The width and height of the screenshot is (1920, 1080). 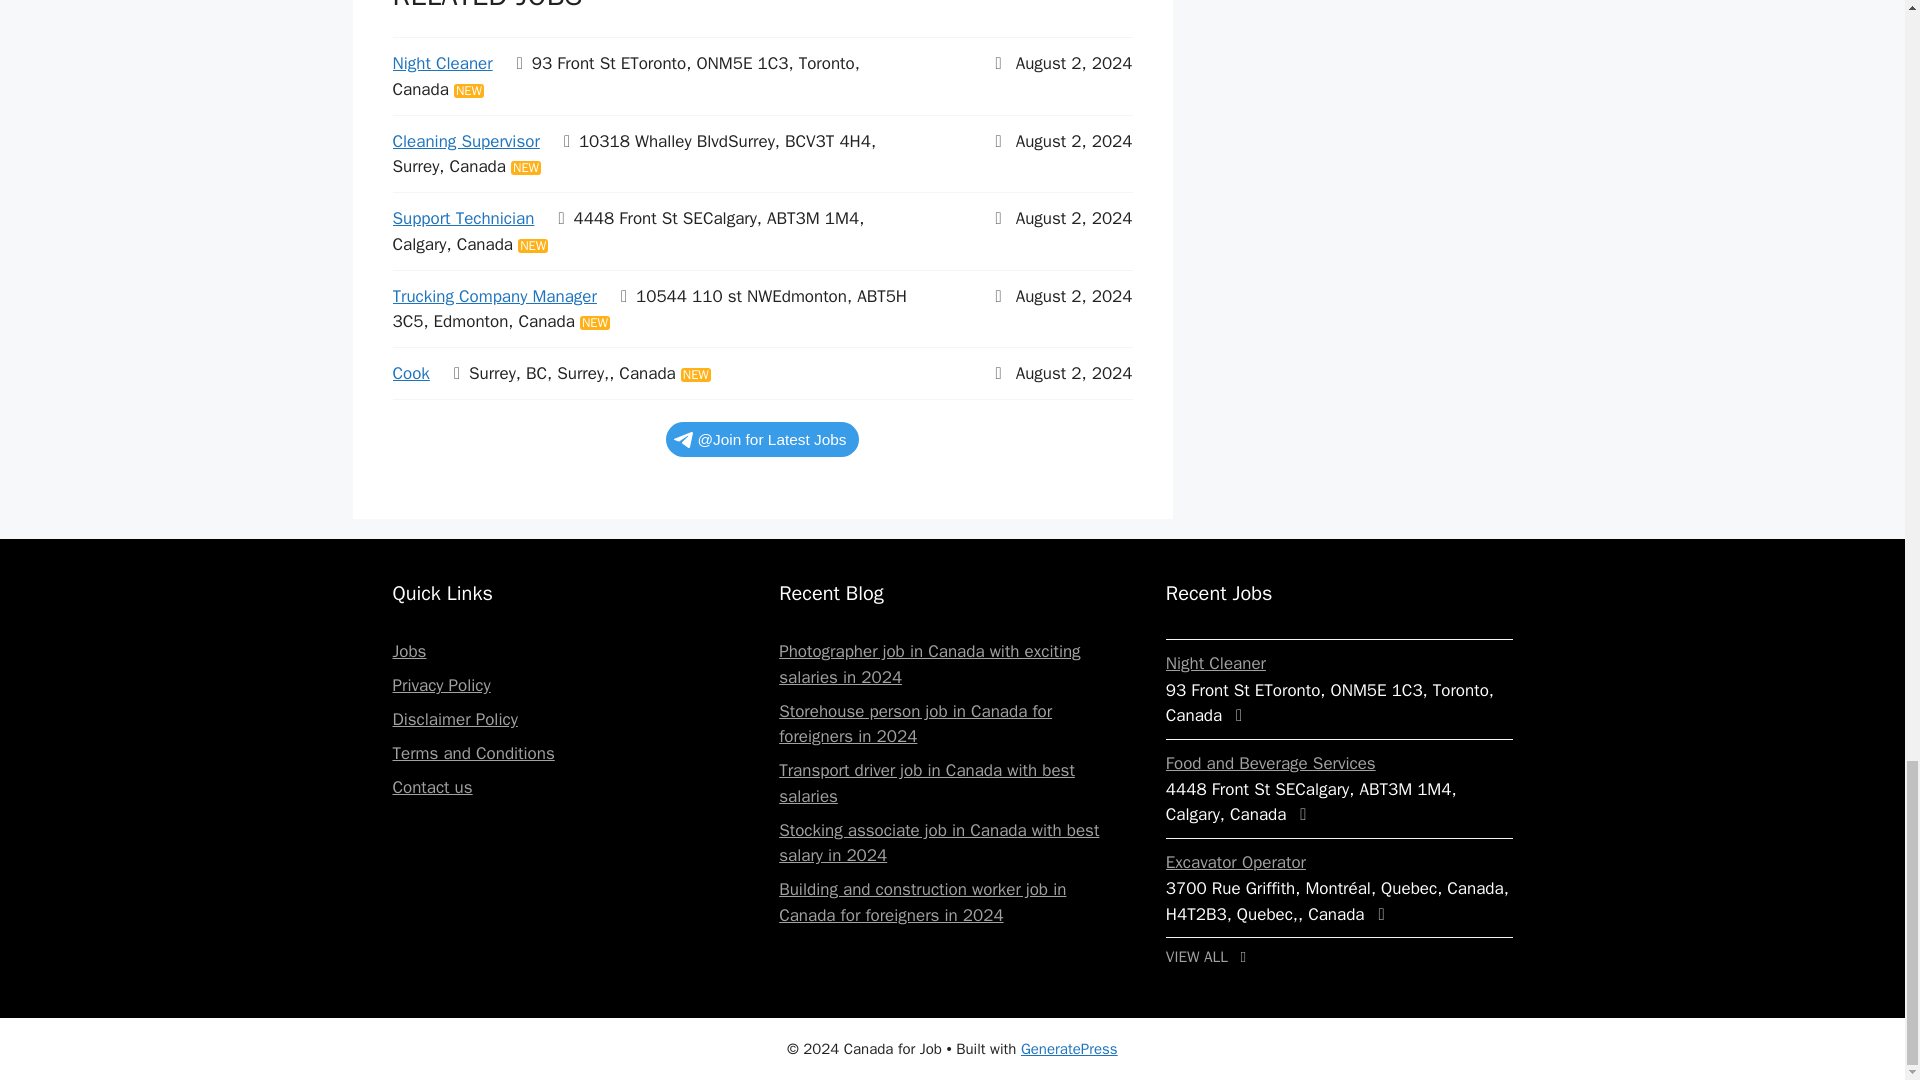 I want to click on Cleaning Supervisor, so click(x=465, y=141).